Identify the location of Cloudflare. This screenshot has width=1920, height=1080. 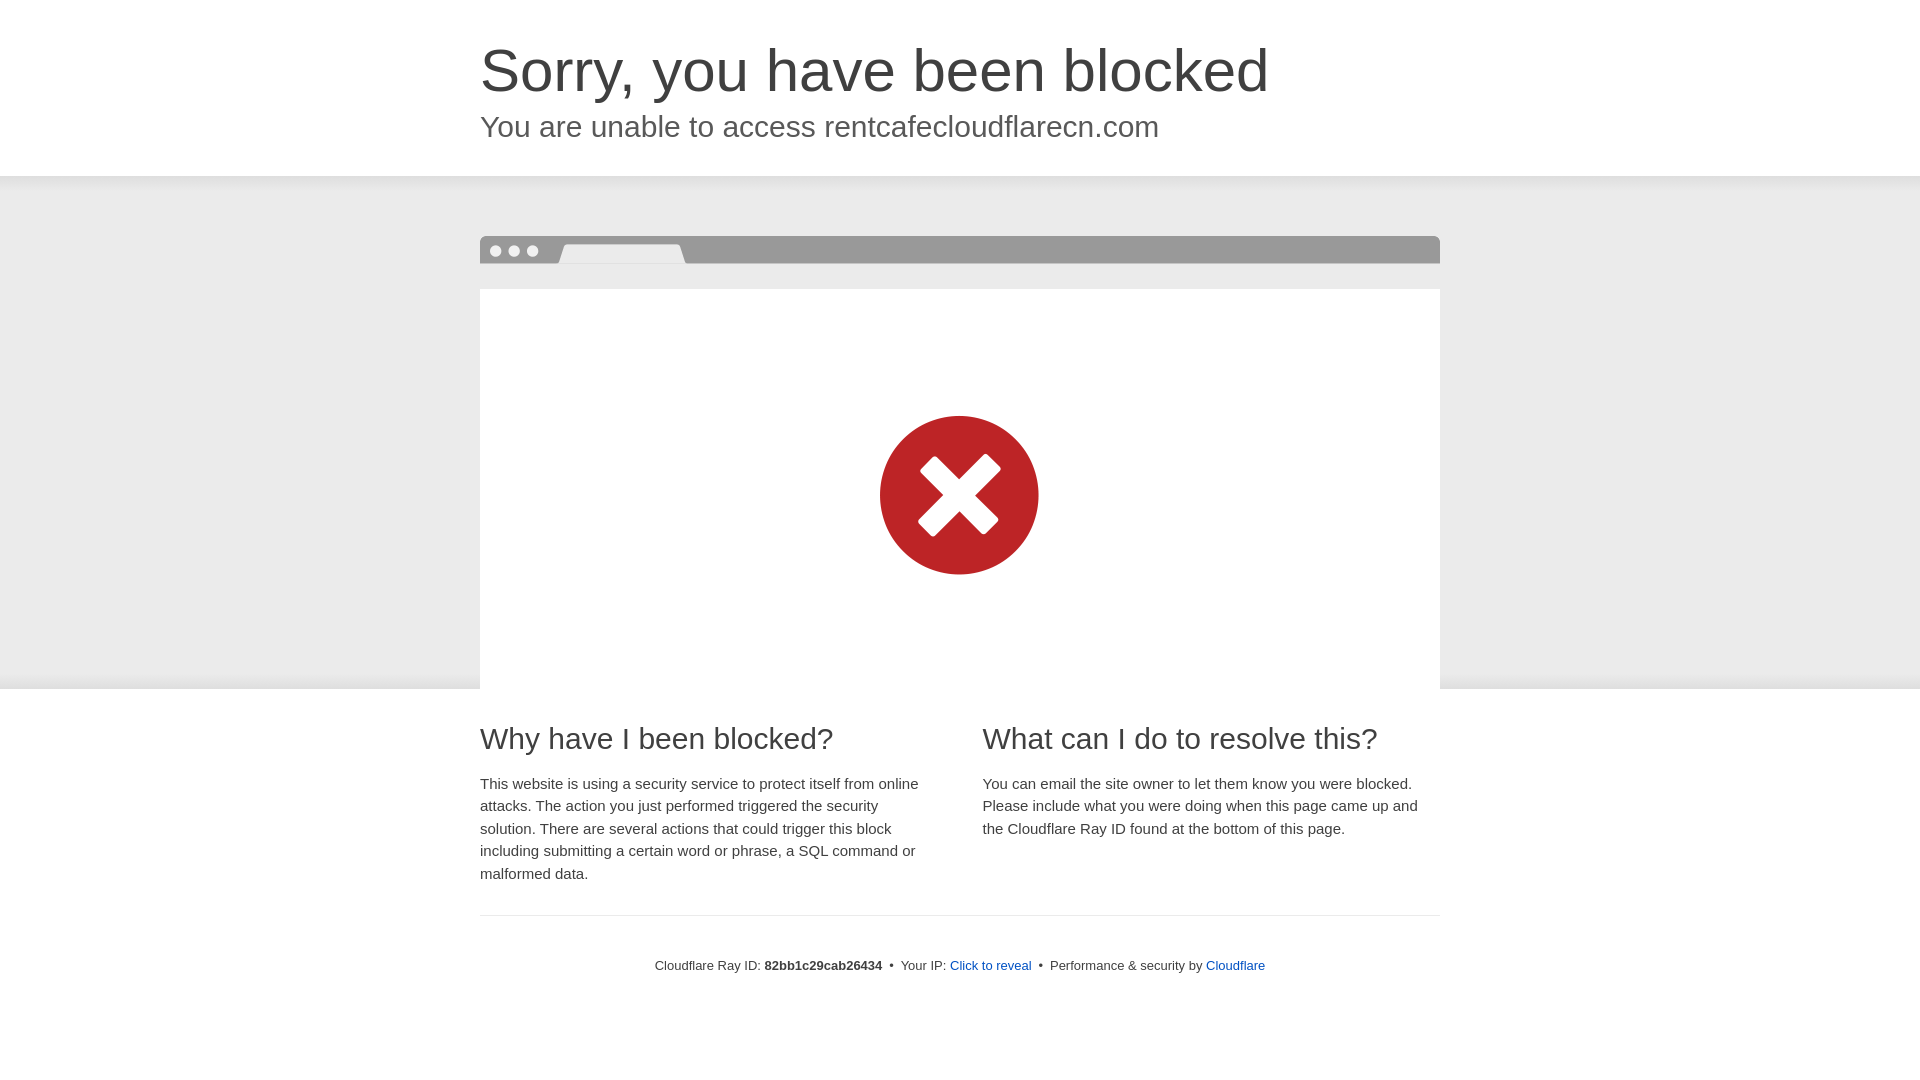
(1236, 966).